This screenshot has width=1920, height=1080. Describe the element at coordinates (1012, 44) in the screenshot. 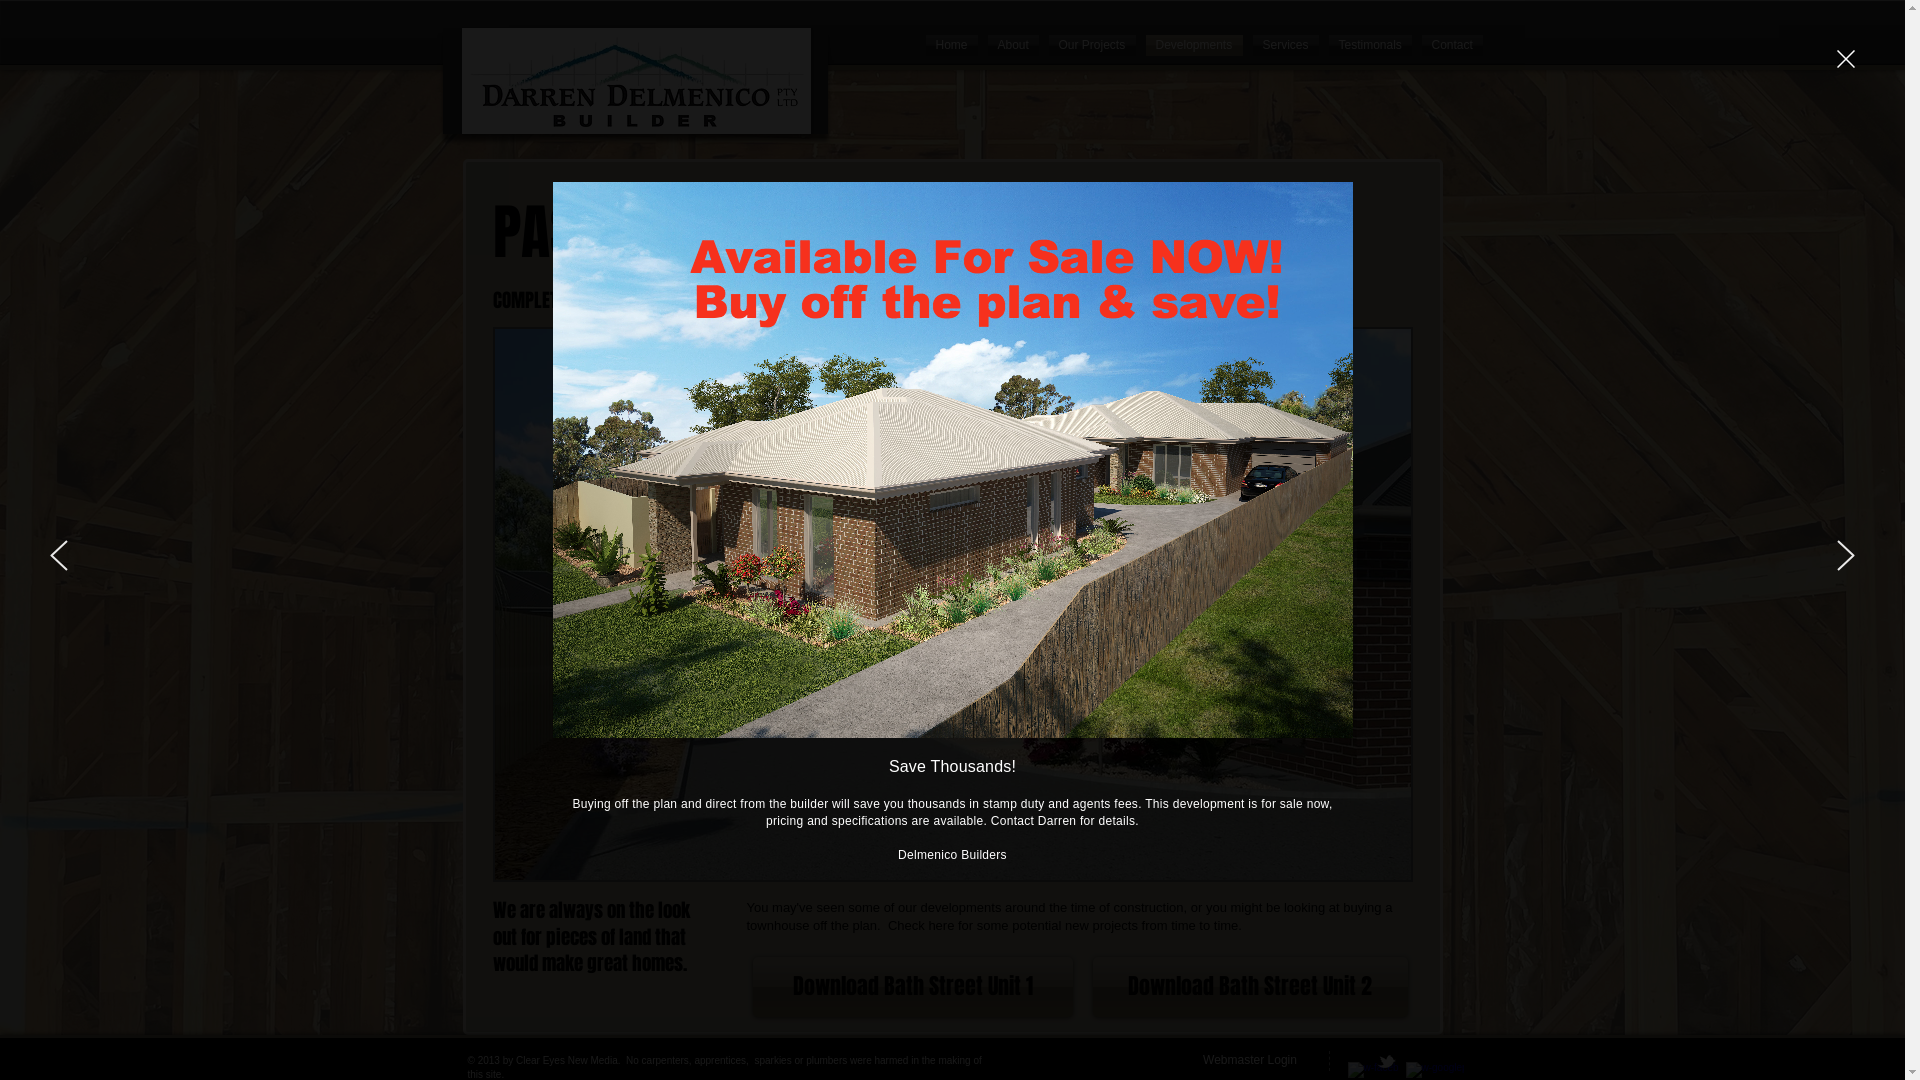

I see `About` at that location.